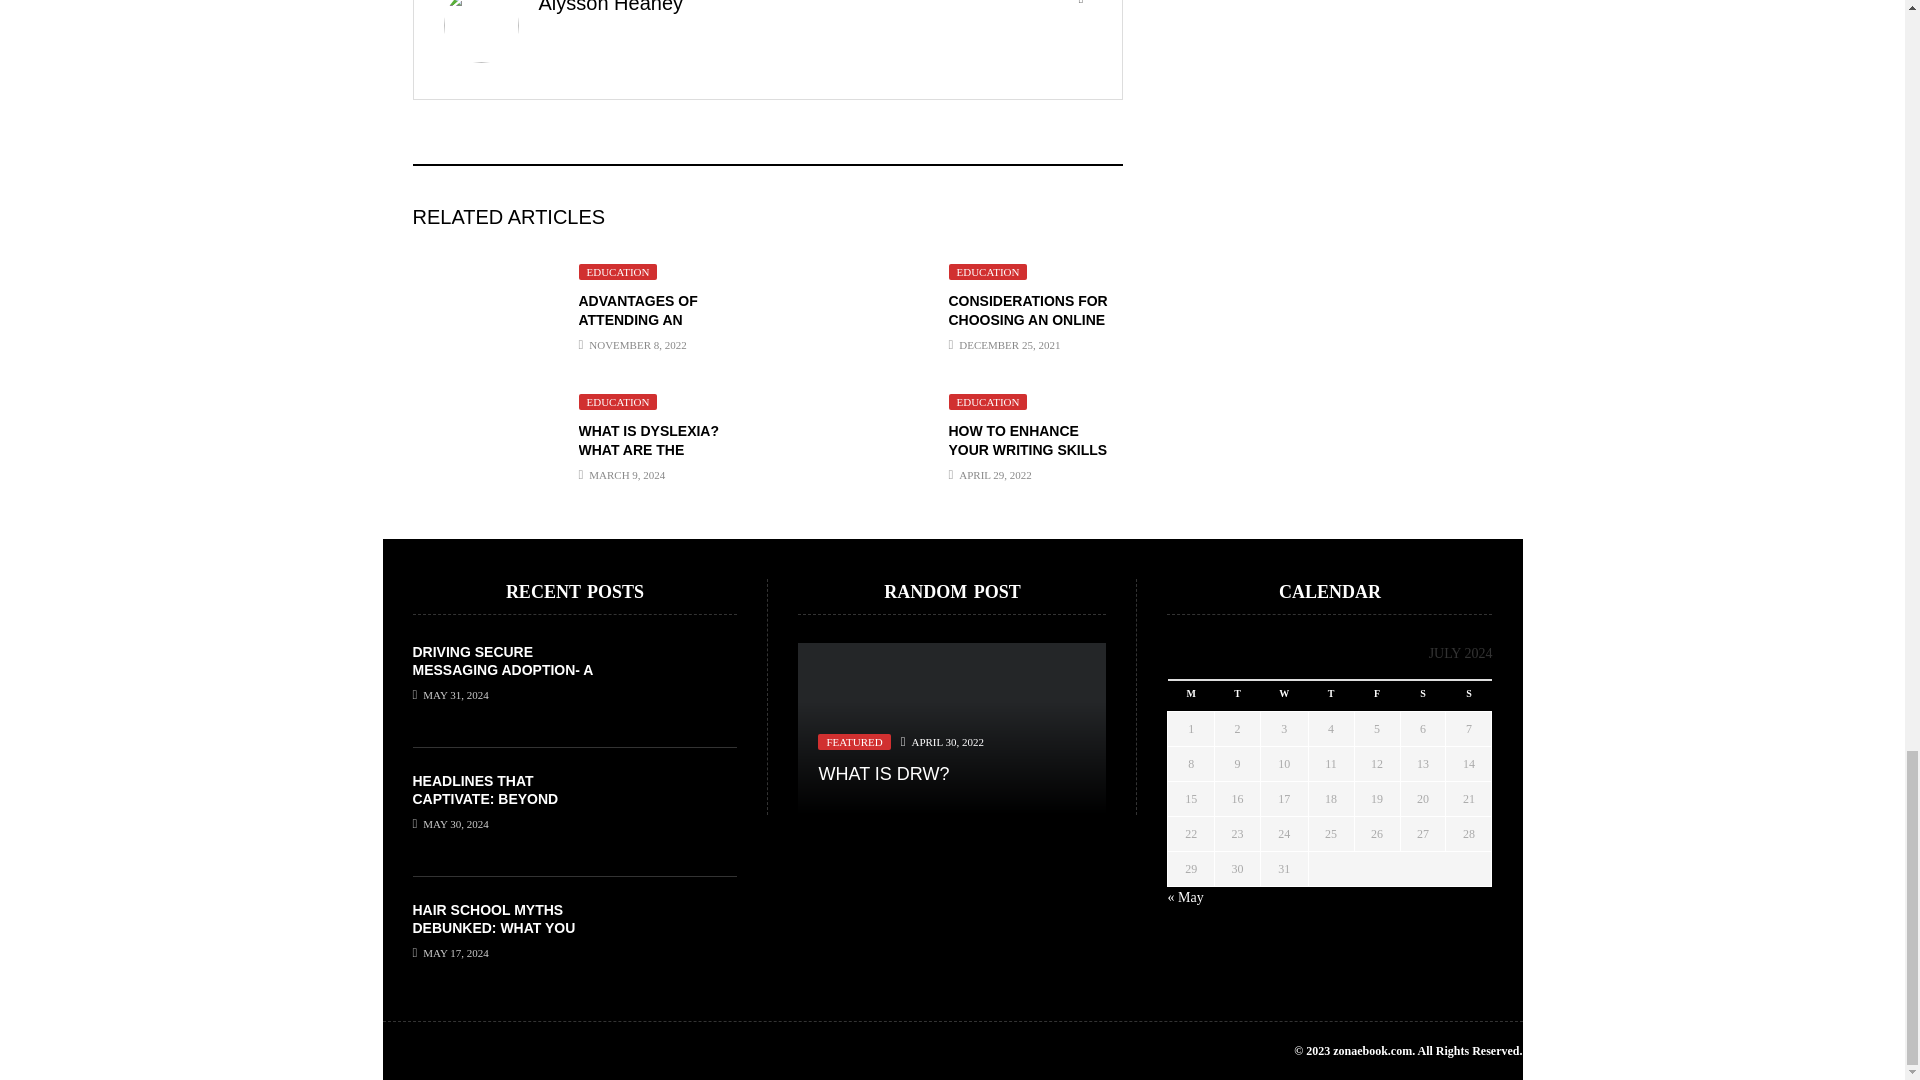  I want to click on Alysson Heaney, so click(610, 7).